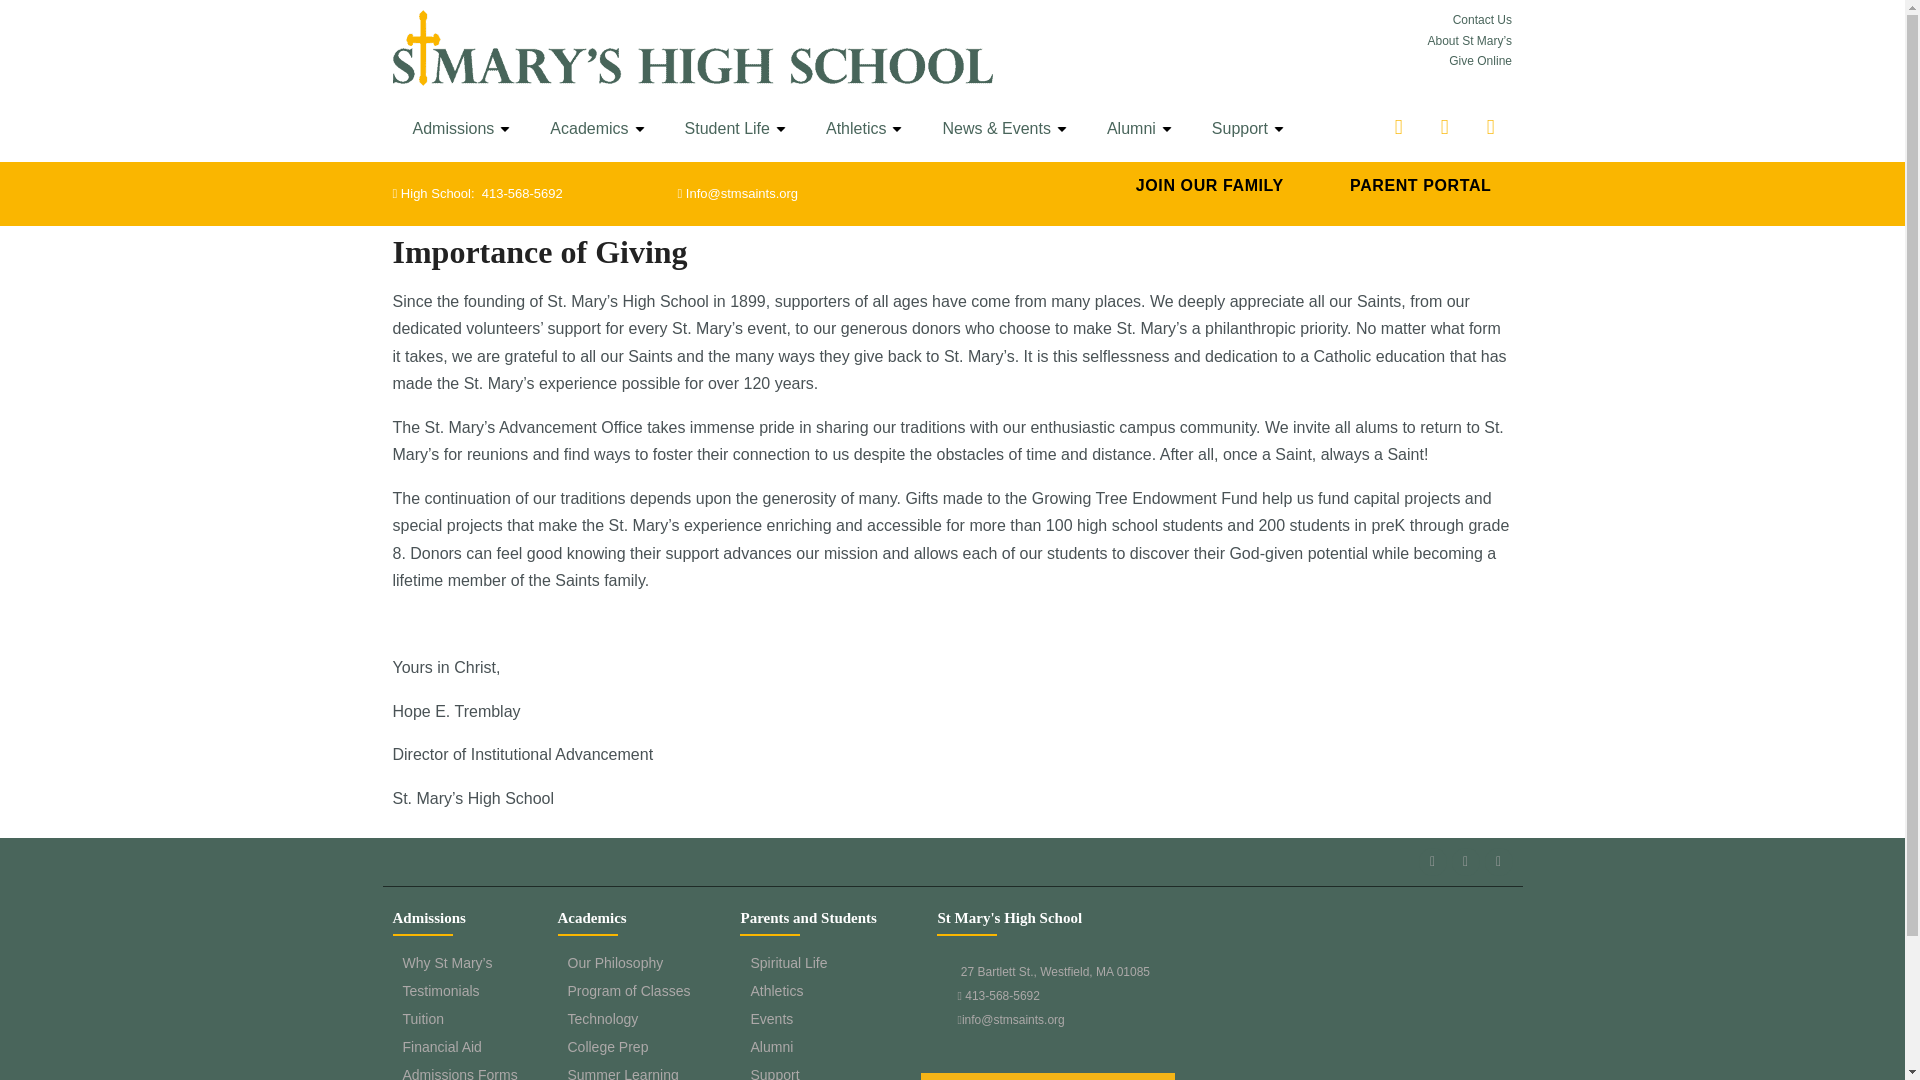 This screenshot has height=1080, width=1920. I want to click on Academics, so click(596, 128).